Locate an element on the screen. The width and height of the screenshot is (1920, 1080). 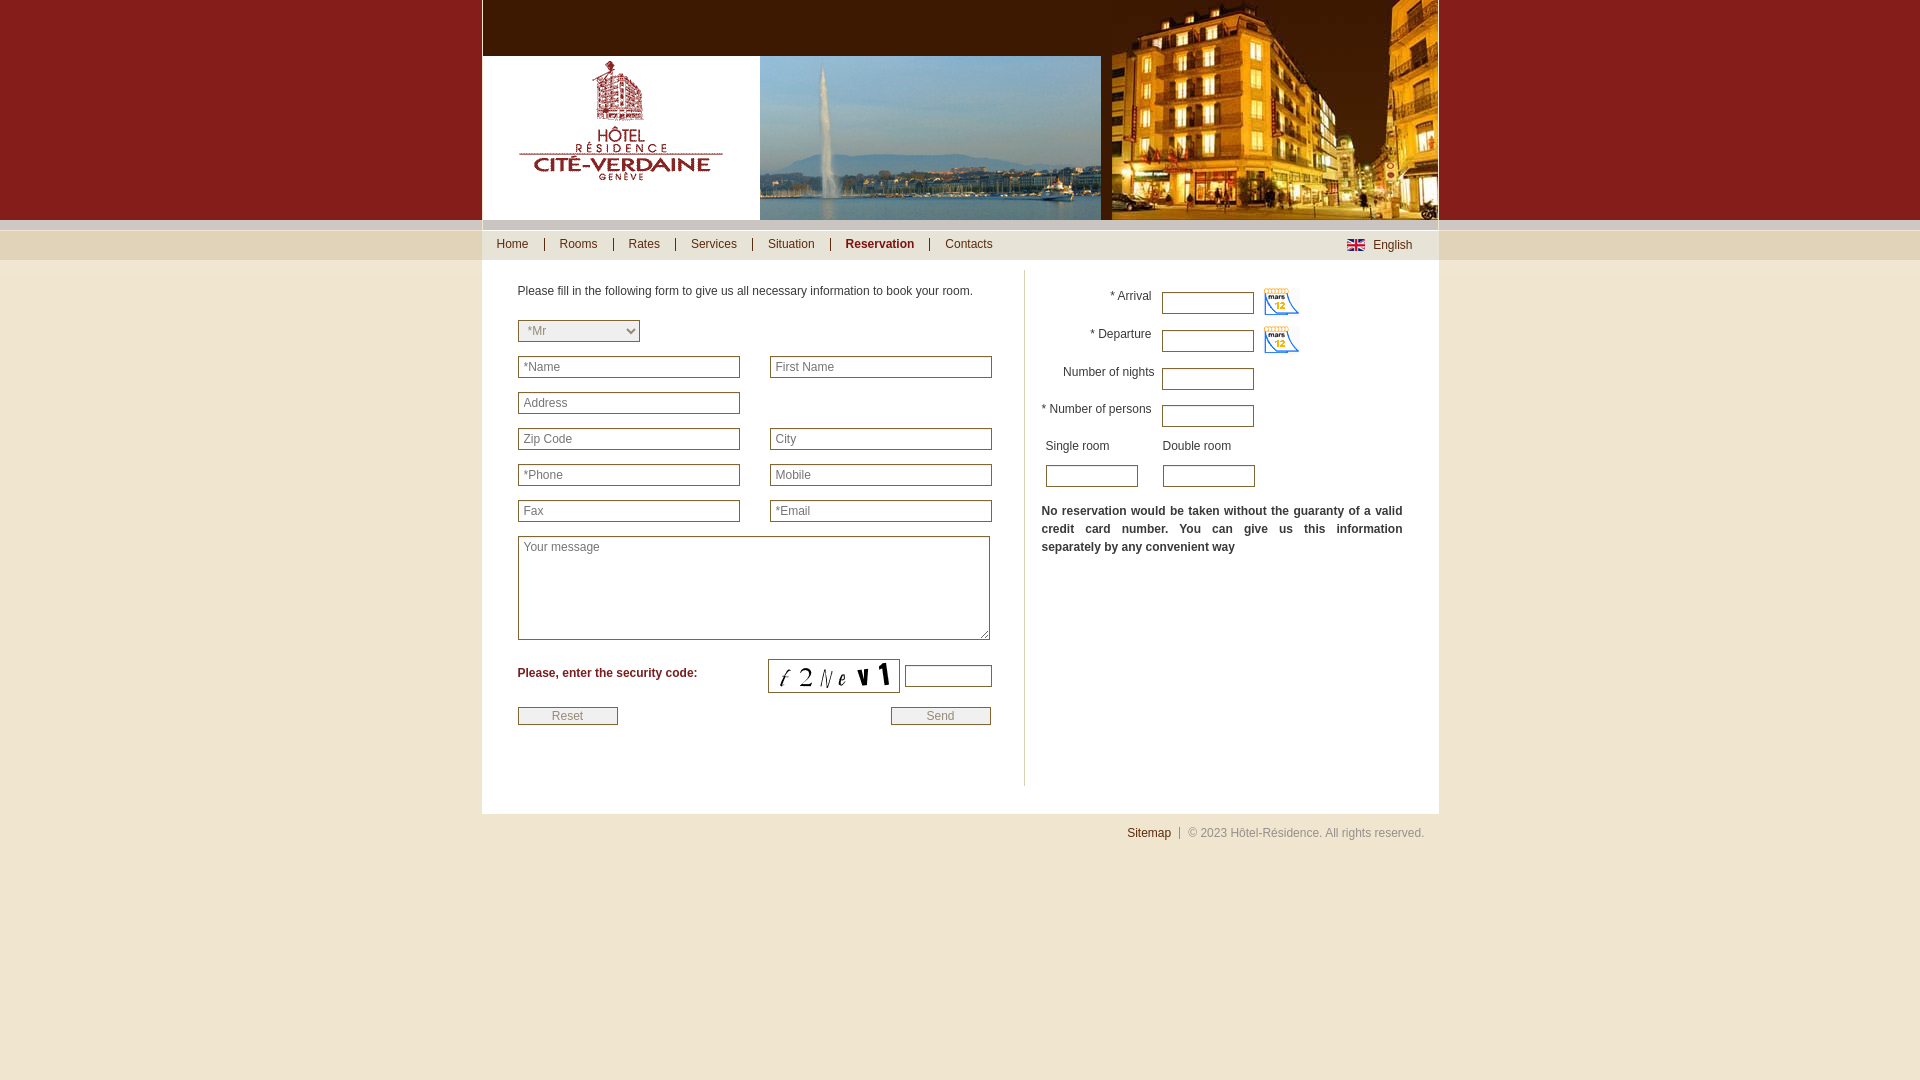
Sitemap is located at coordinates (1154, 833).